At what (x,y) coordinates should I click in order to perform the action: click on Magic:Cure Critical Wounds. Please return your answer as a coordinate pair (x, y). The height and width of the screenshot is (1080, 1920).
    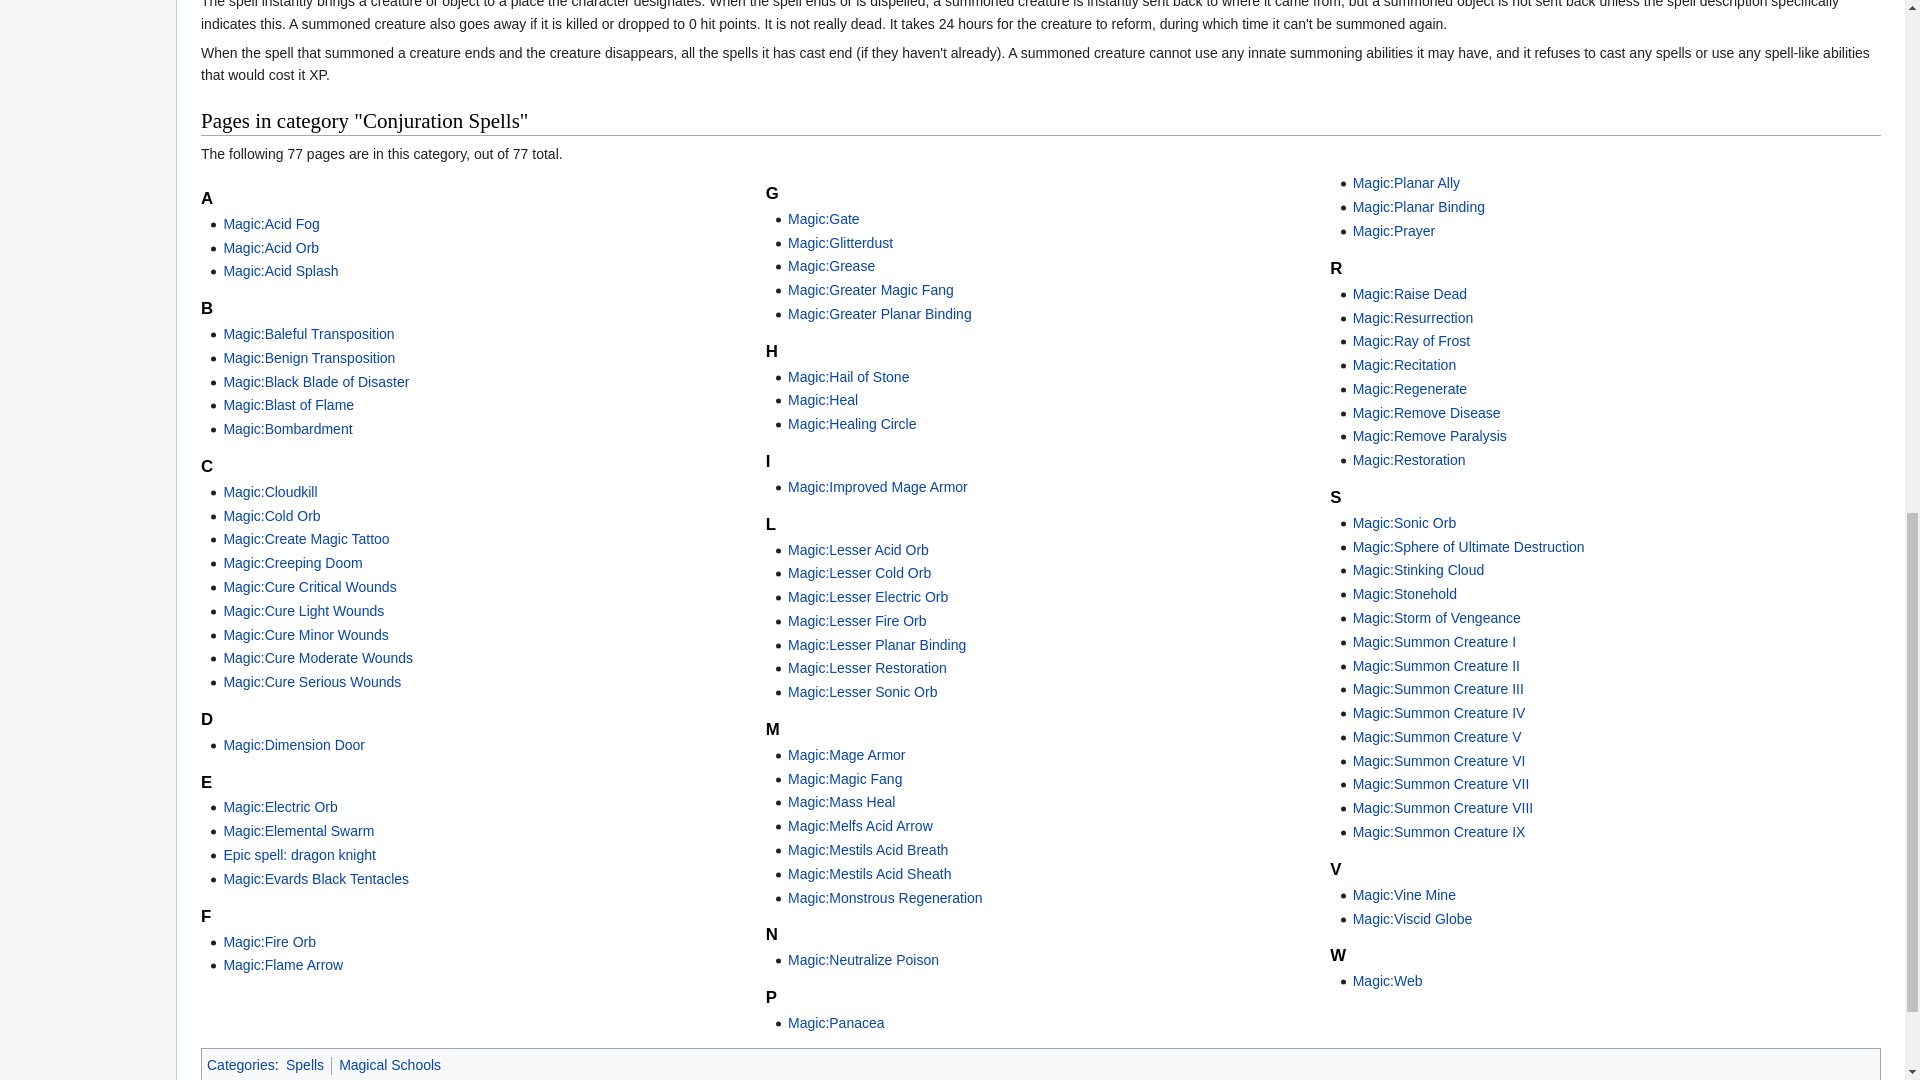
    Looking at the image, I should click on (308, 586).